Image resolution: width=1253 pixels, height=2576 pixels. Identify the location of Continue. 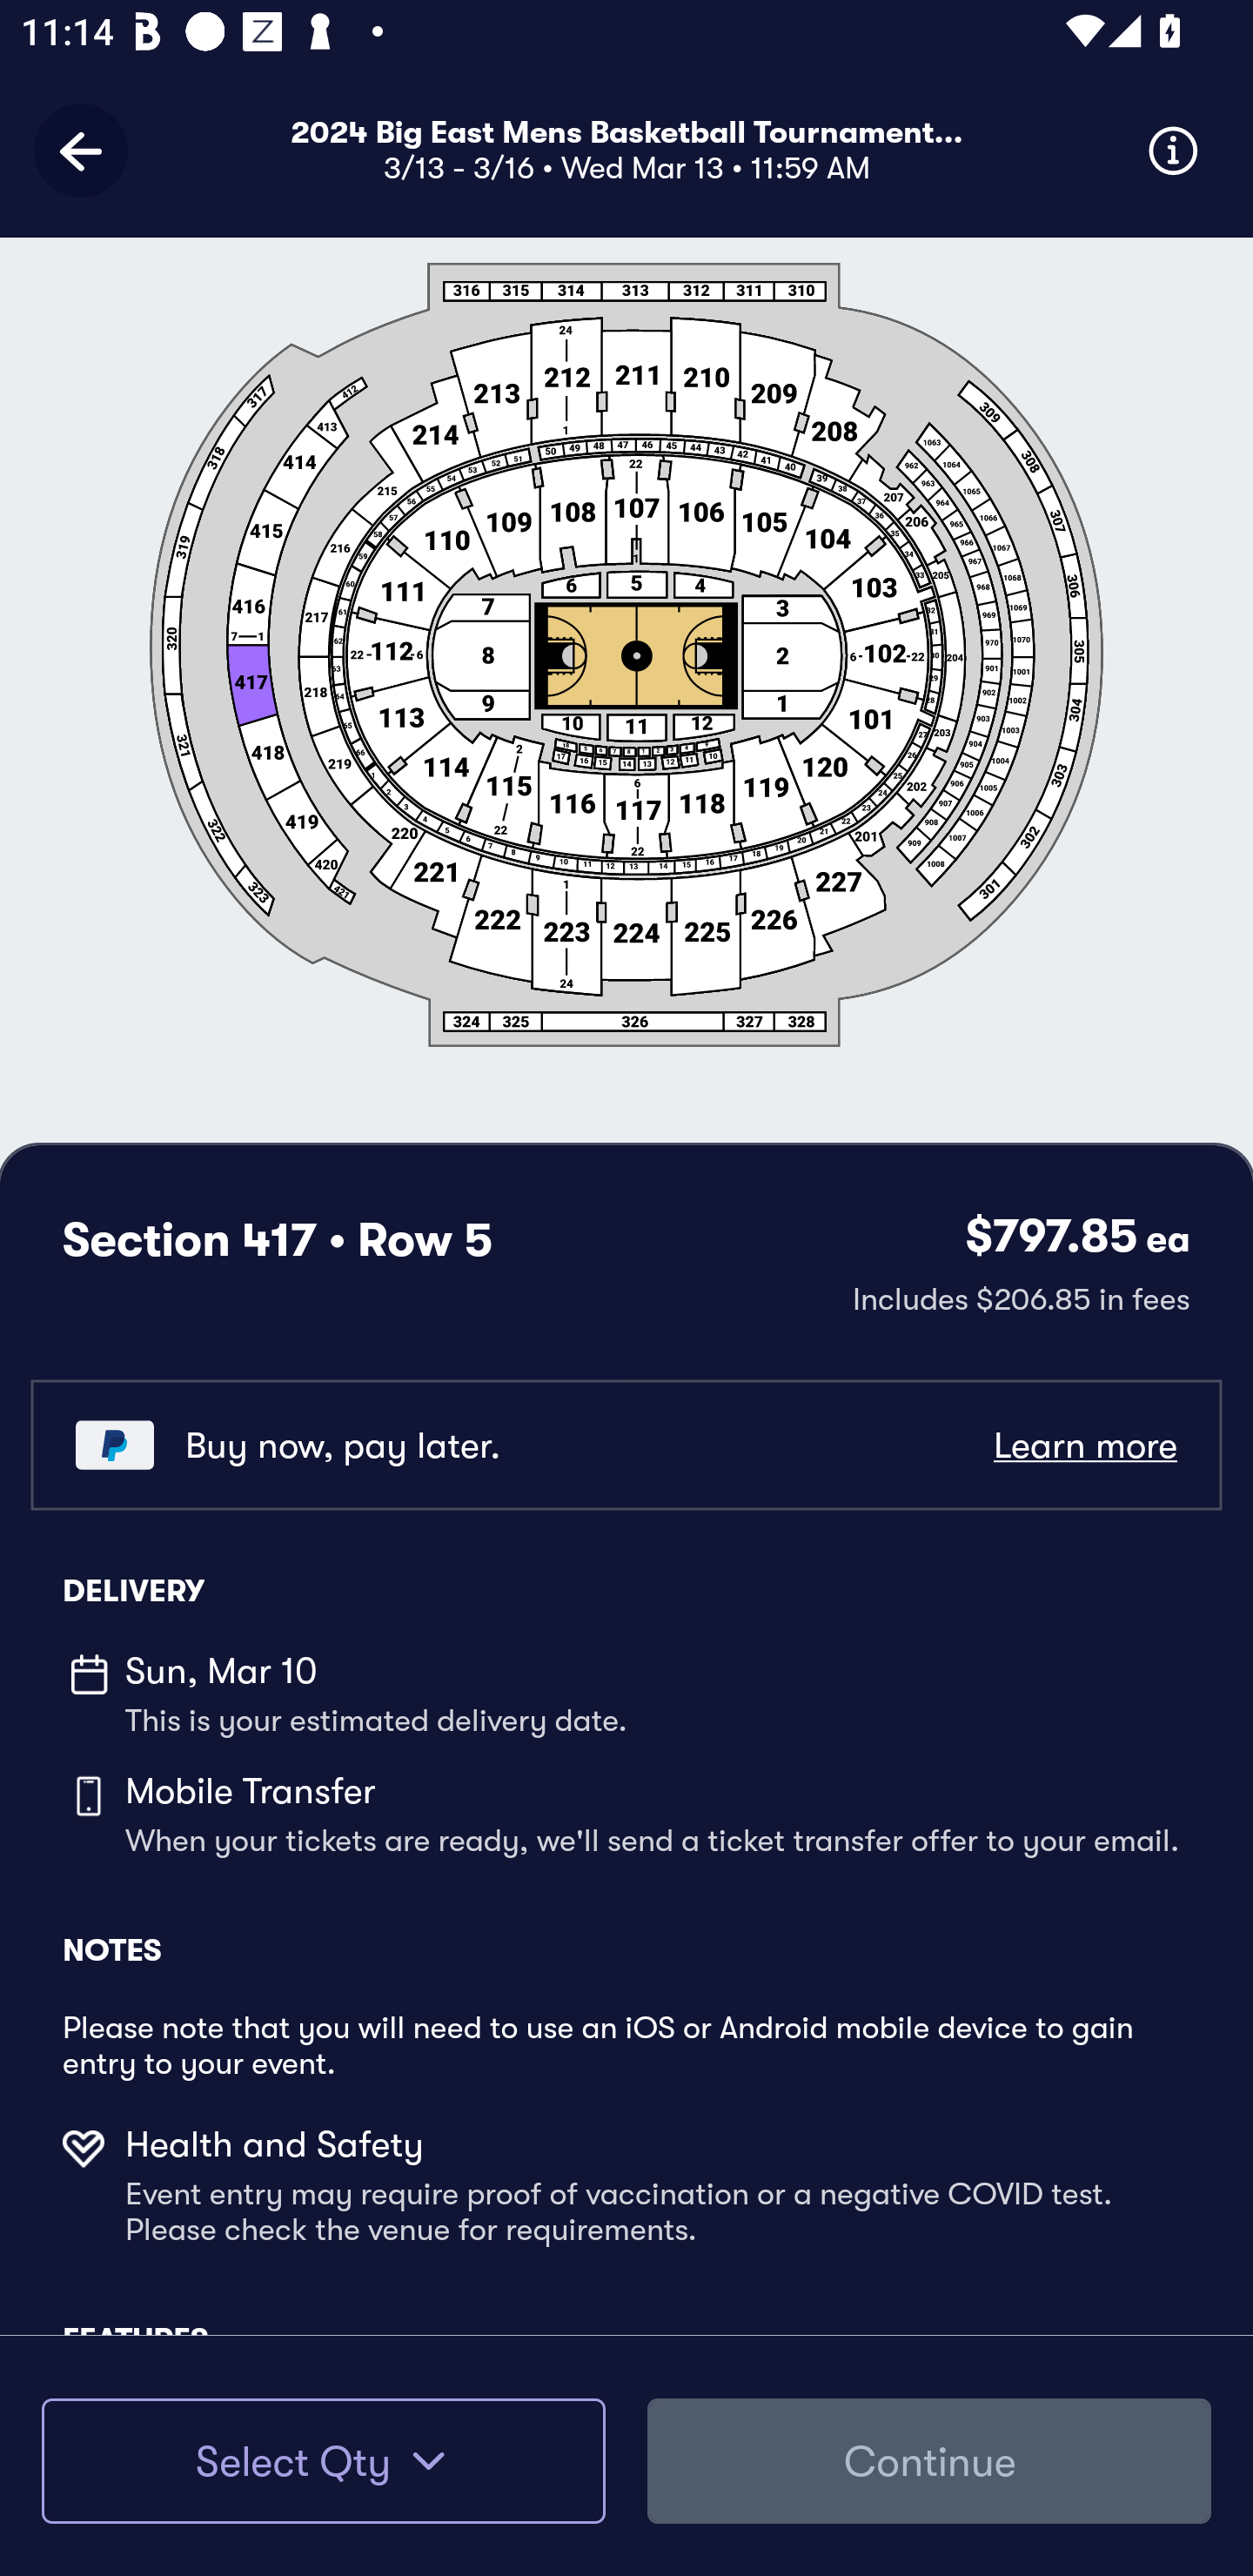
(929, 2461).